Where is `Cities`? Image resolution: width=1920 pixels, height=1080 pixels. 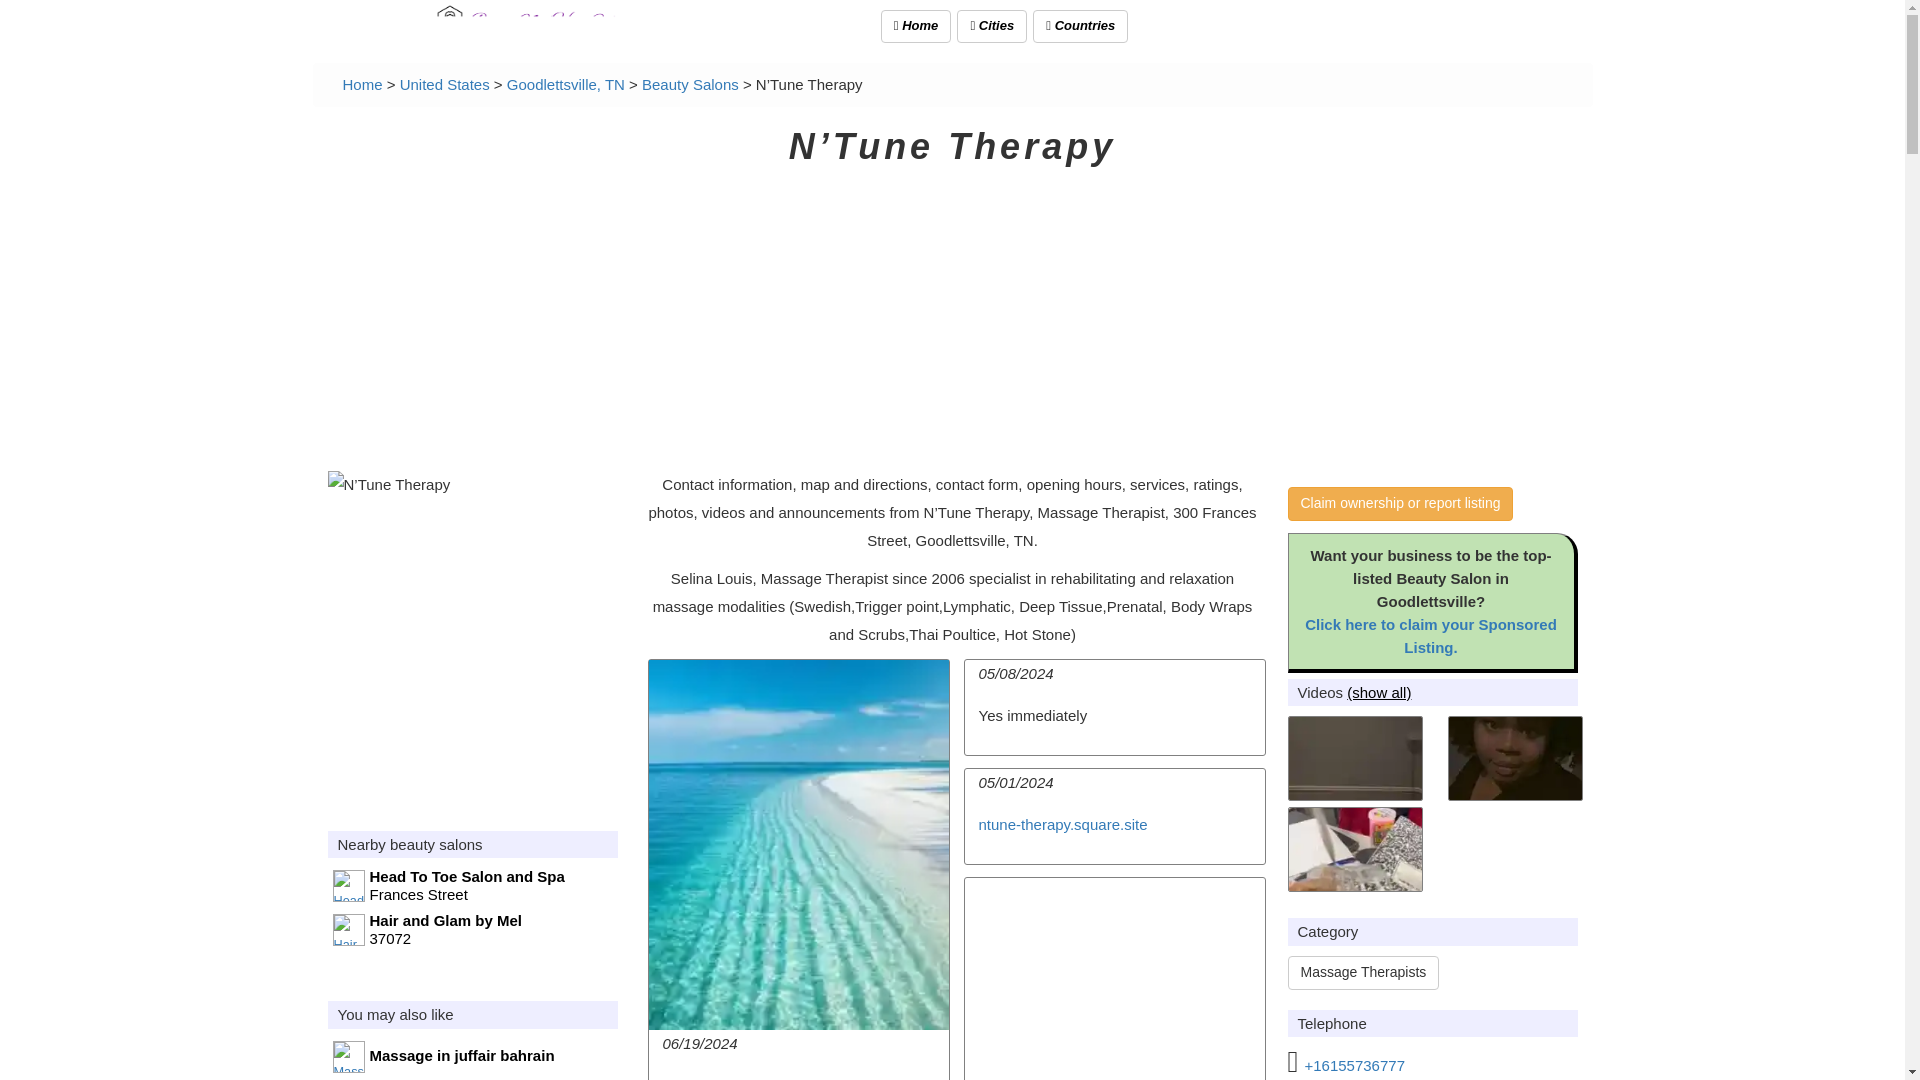
Cities is located at coordinates (1364, 972).